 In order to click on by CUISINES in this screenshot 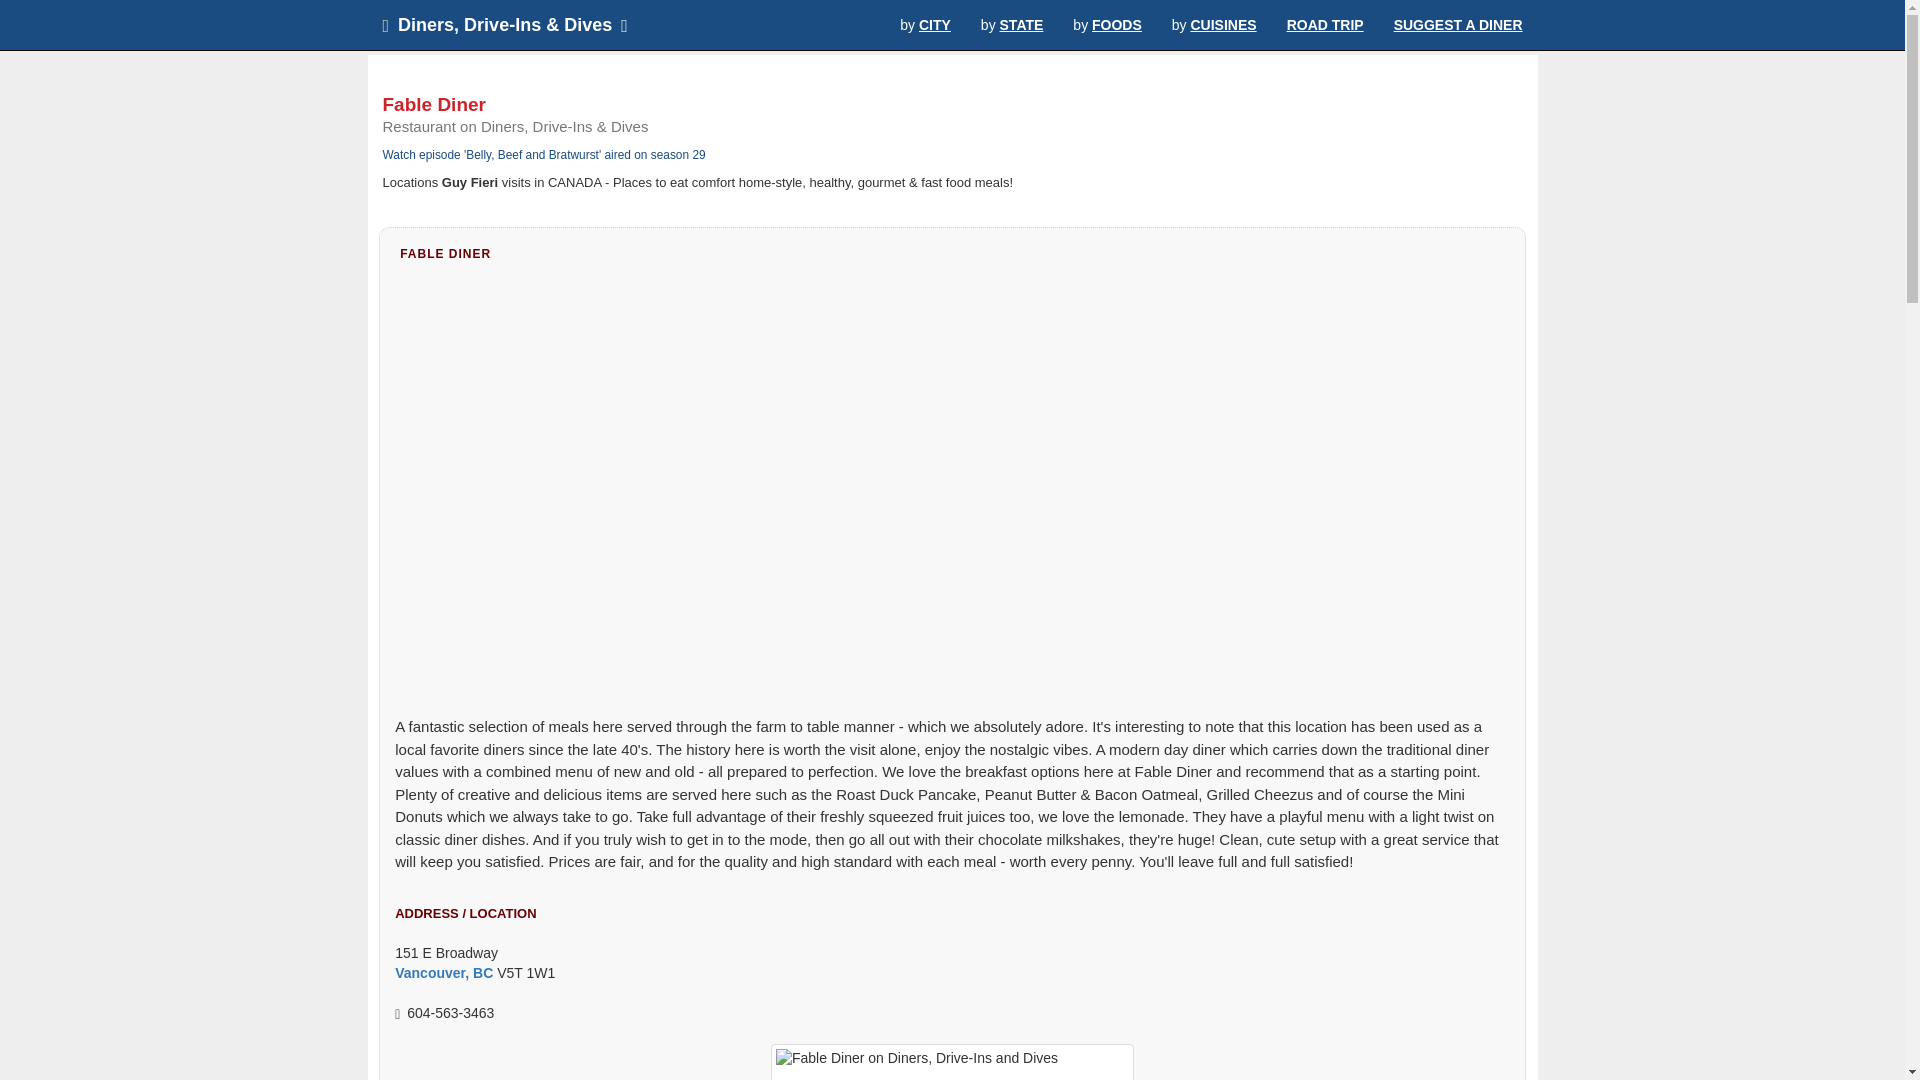, I will do `click(1214, 24)`.